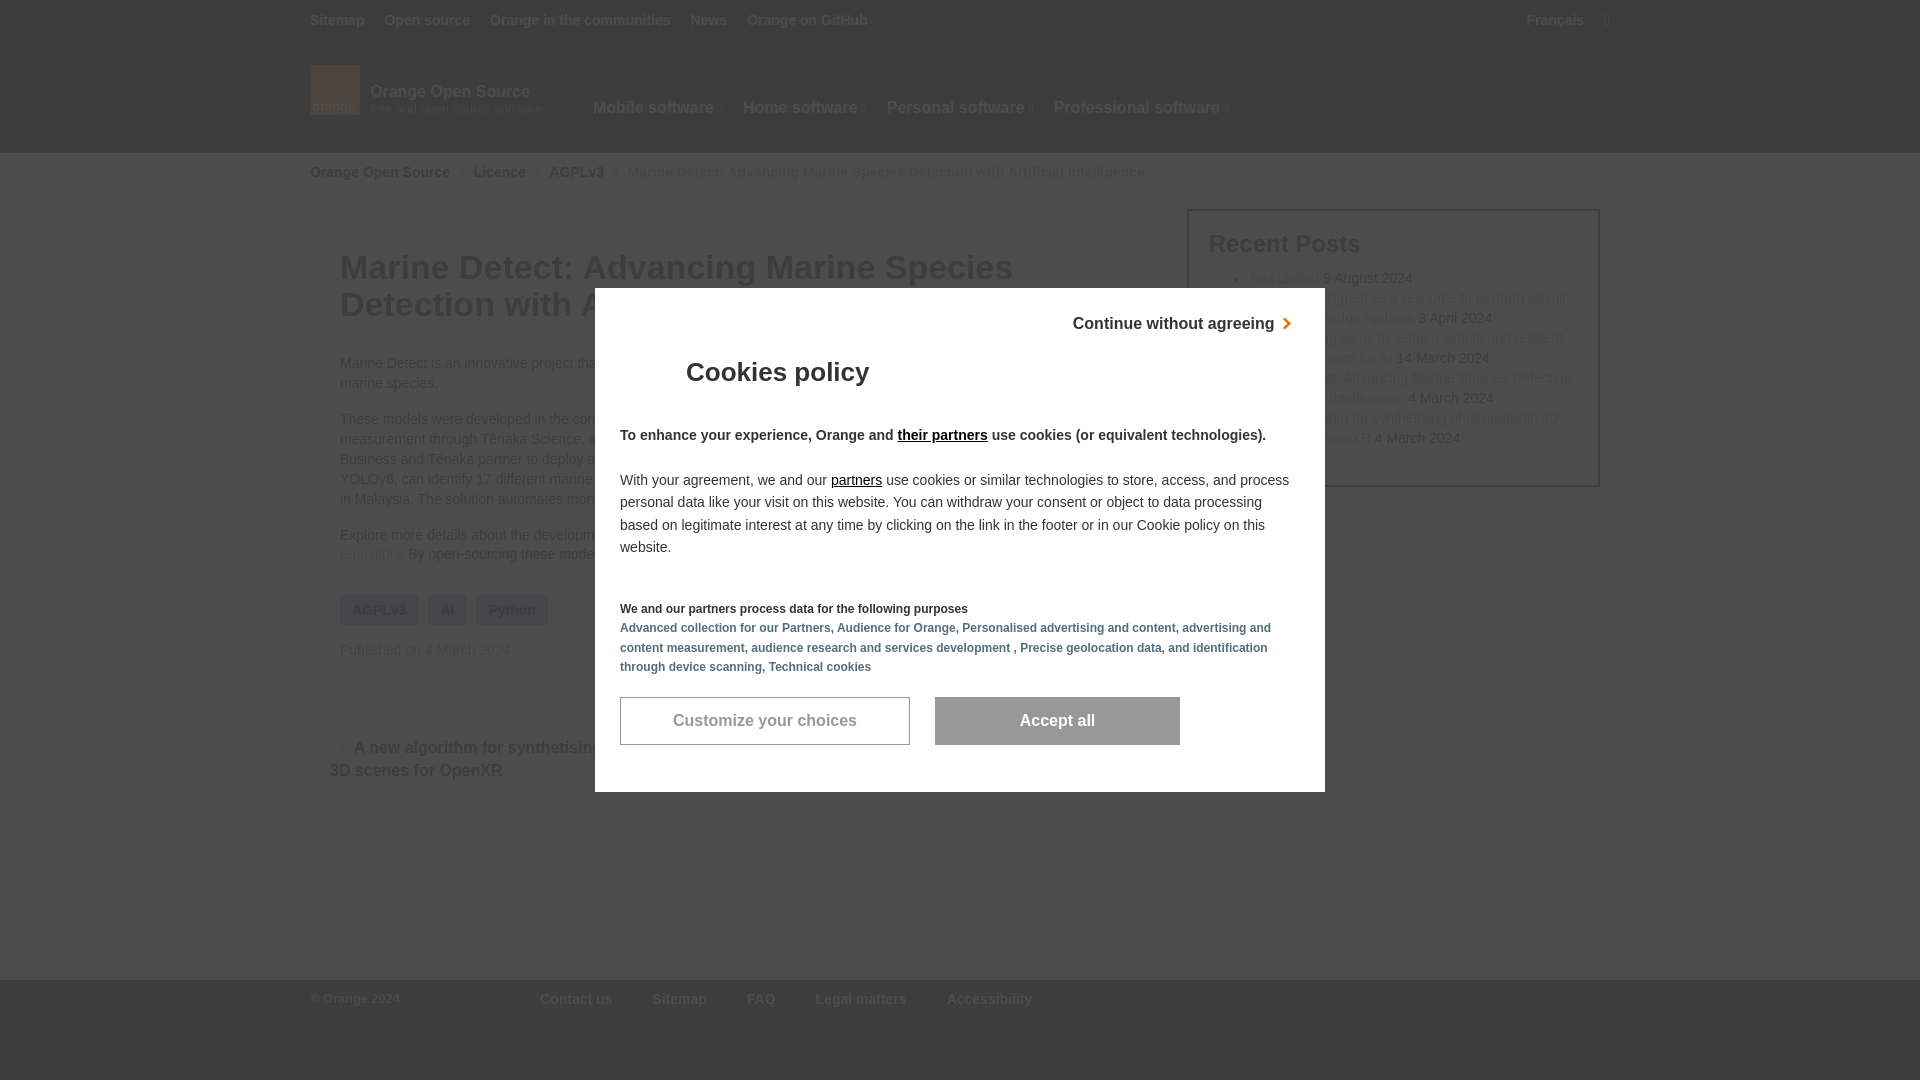  I want to click on Personal software, so click(436, 77).